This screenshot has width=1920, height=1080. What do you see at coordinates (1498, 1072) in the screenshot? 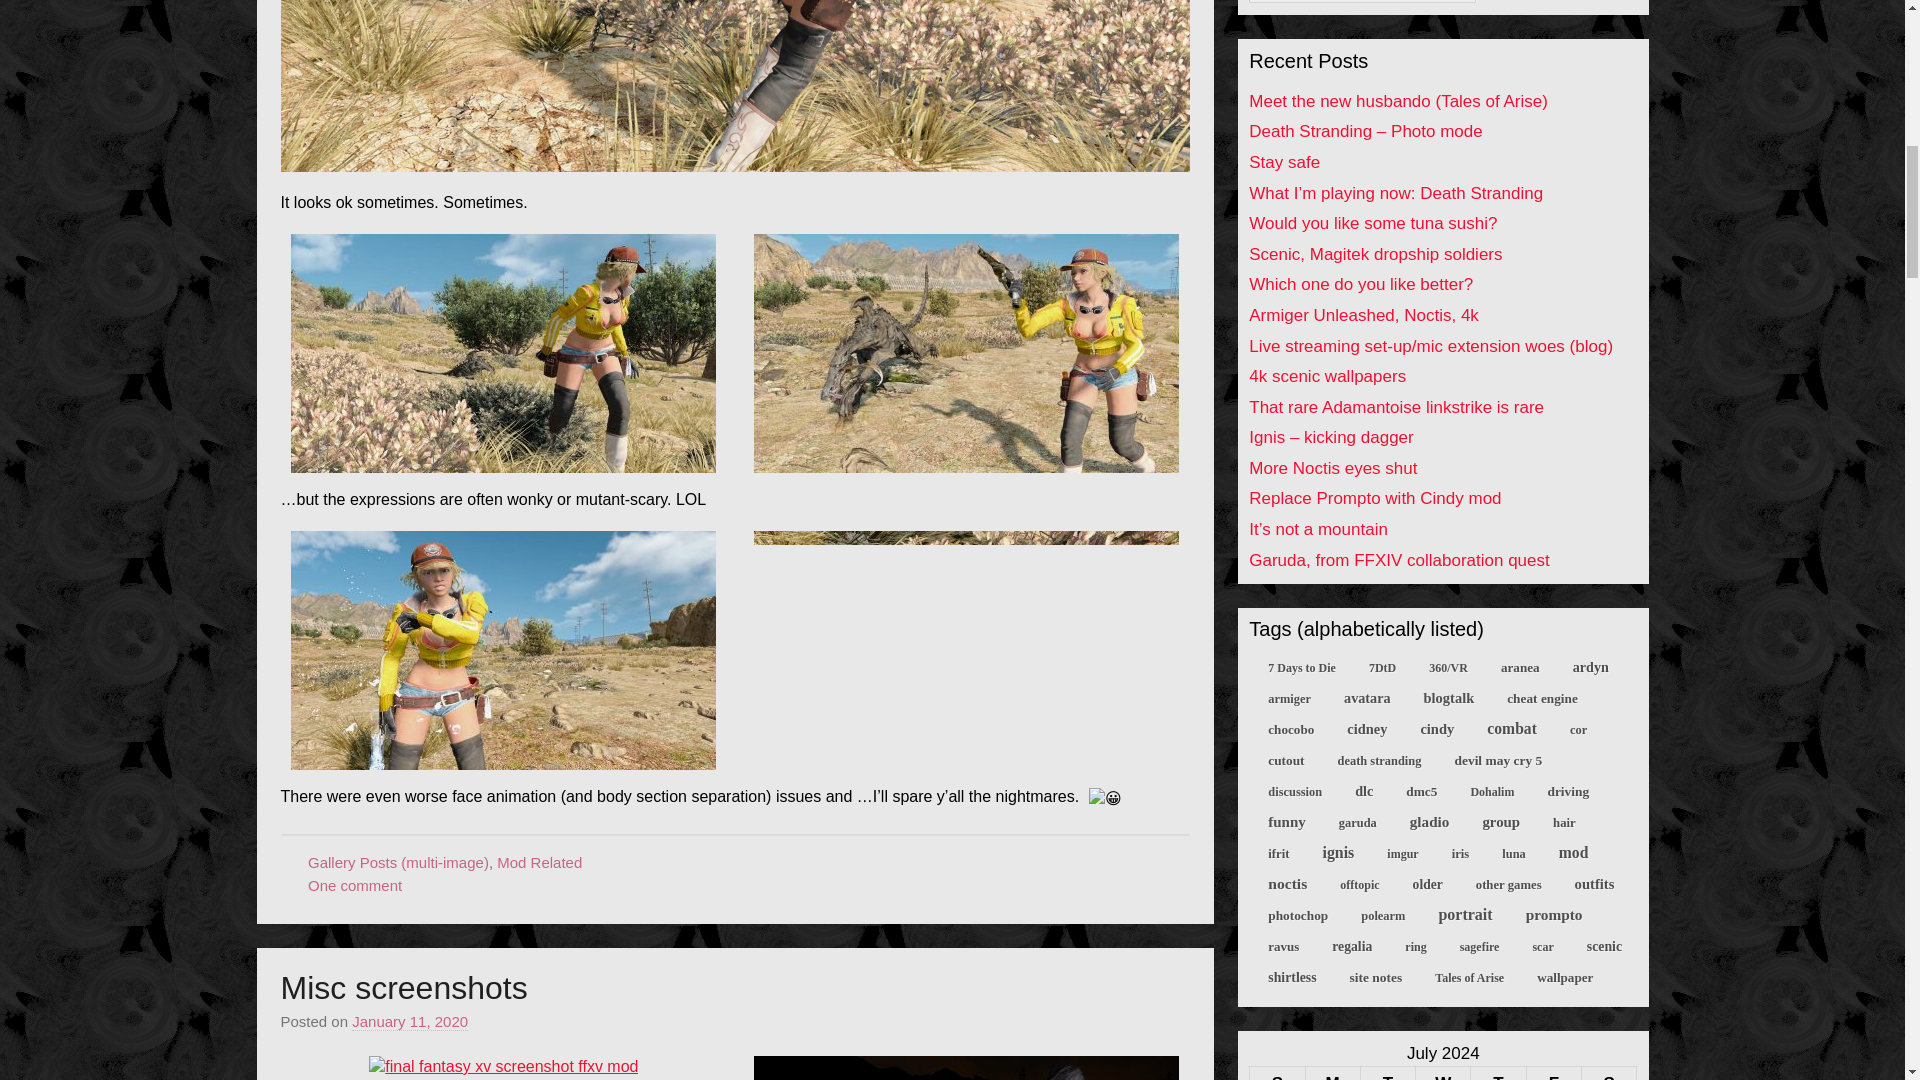
I see `Thursday` at bounding box center [1498, 1072].